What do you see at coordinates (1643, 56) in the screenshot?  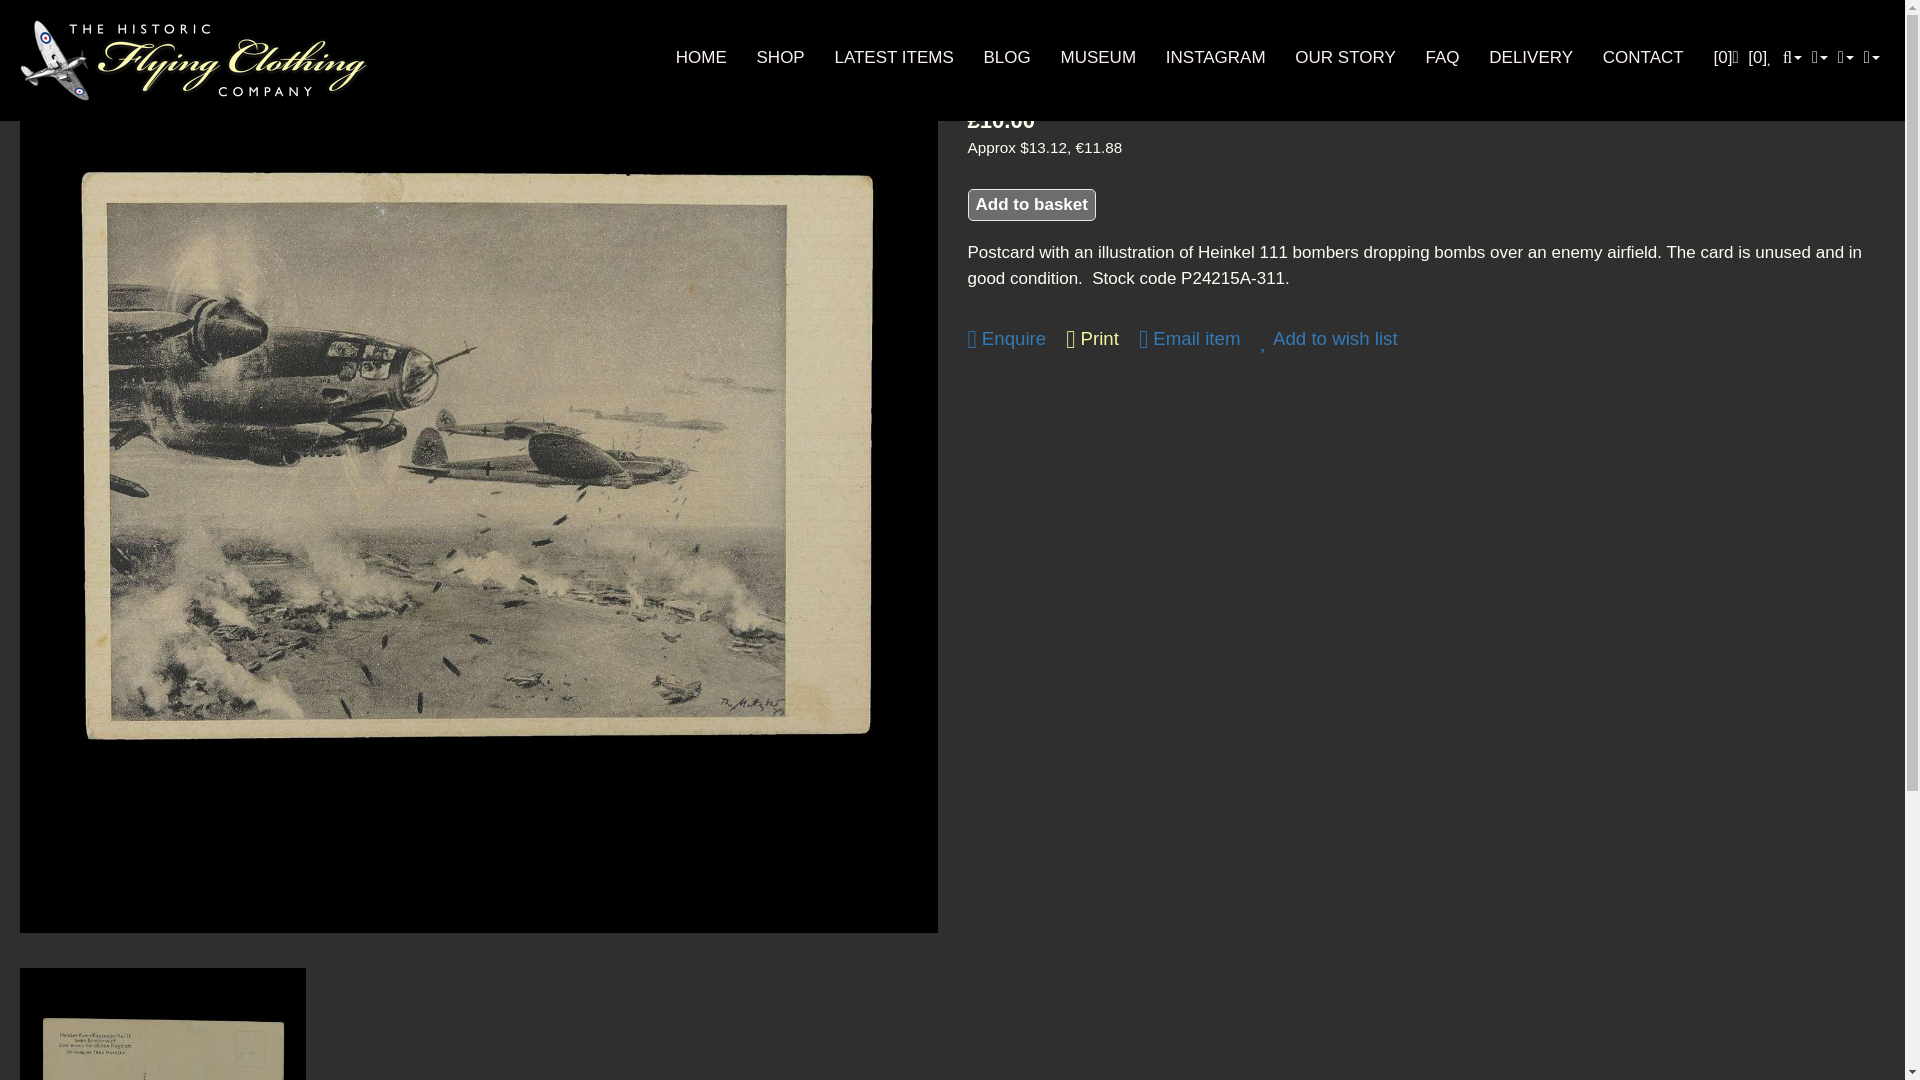 I see `CONTACT` at bounding box center [1643, 56].